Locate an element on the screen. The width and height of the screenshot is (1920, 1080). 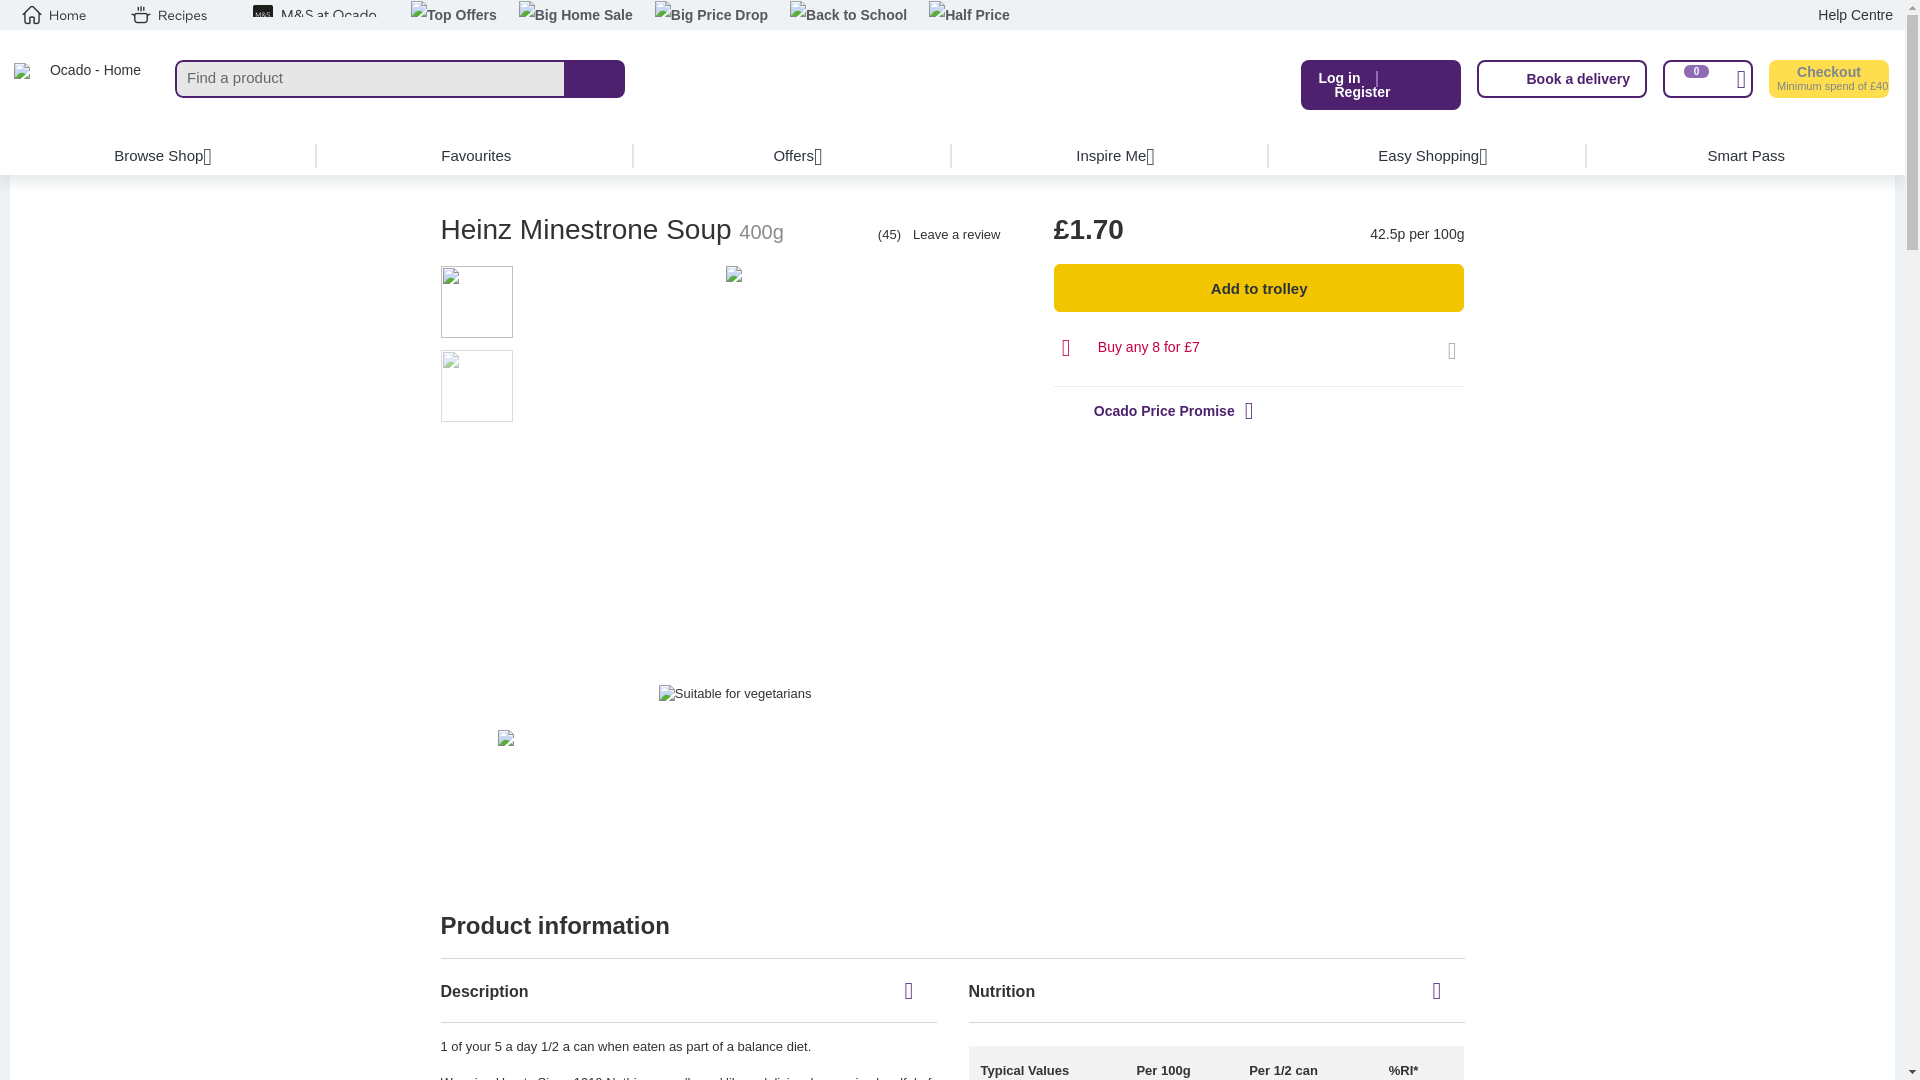
Offers is located at coordinates (794, 156).